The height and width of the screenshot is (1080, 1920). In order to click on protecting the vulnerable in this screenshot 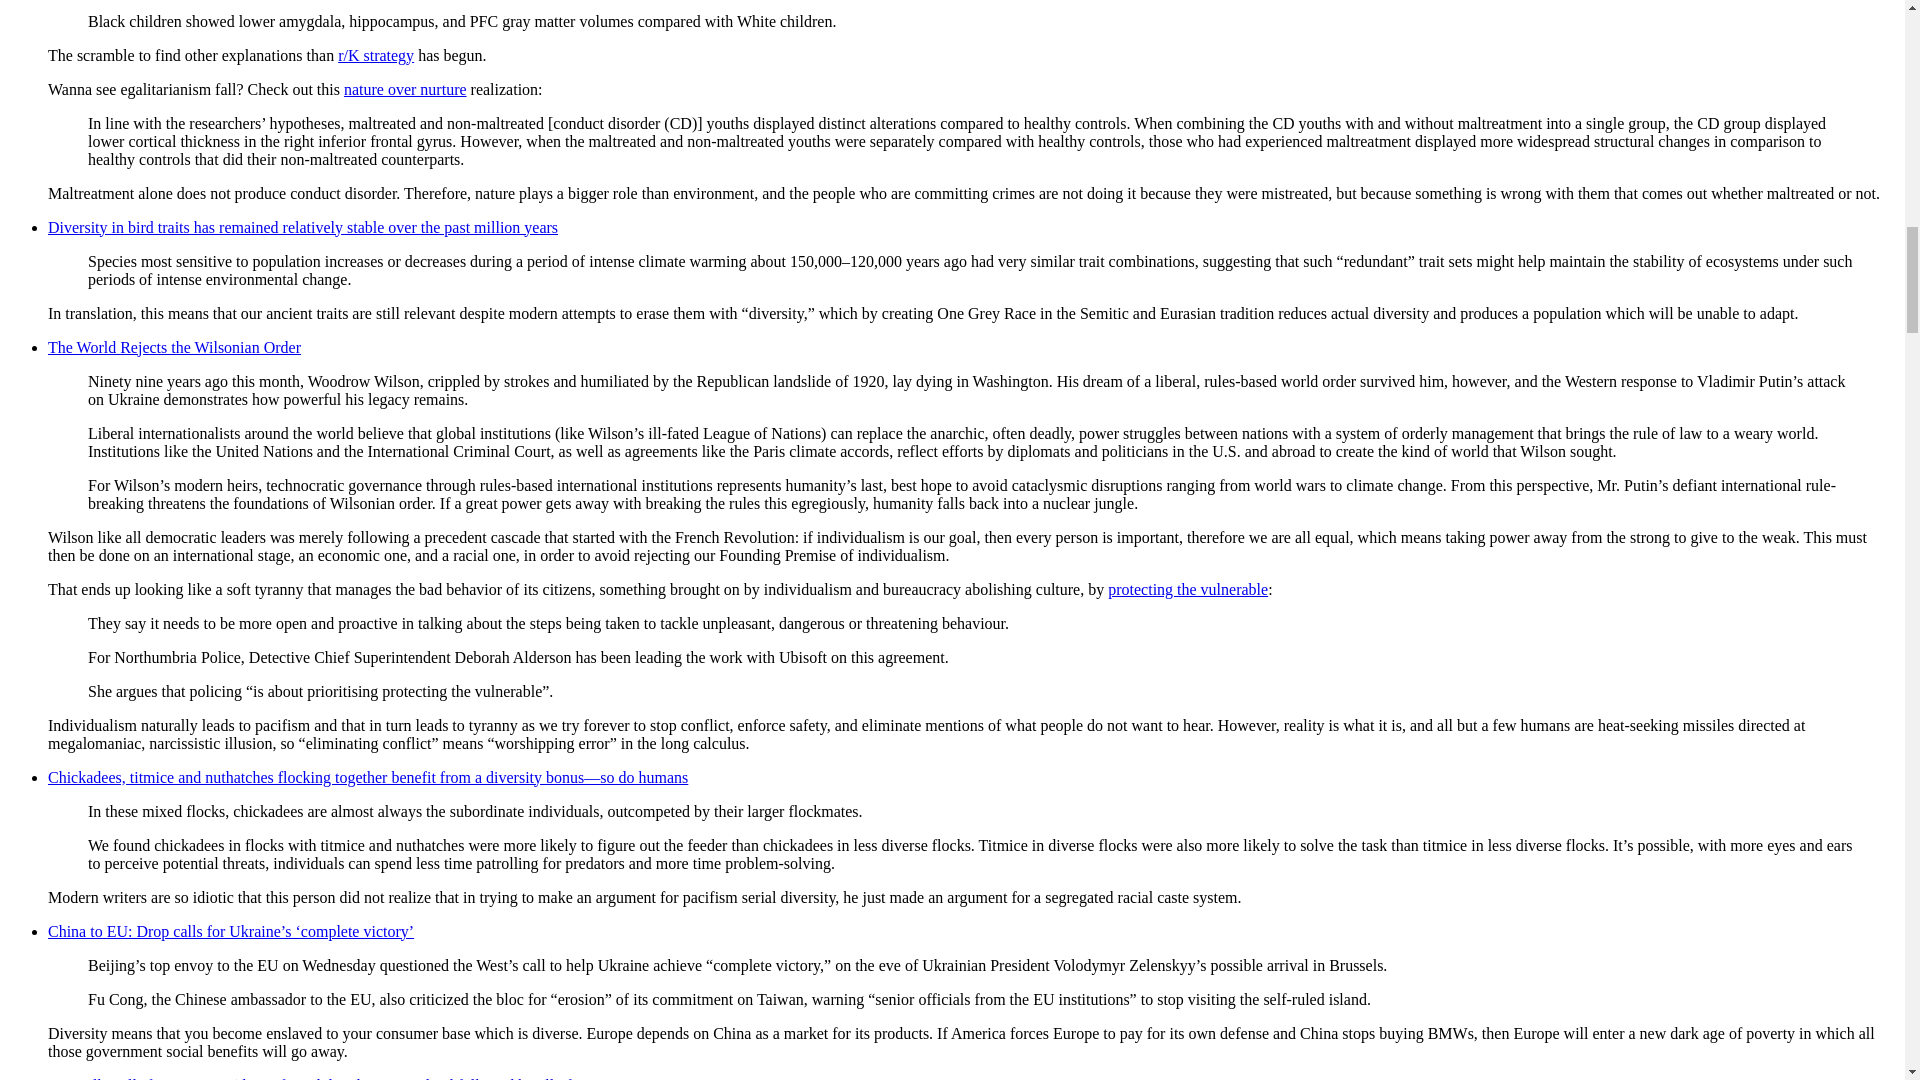, I will do `click(1187, 590)`.